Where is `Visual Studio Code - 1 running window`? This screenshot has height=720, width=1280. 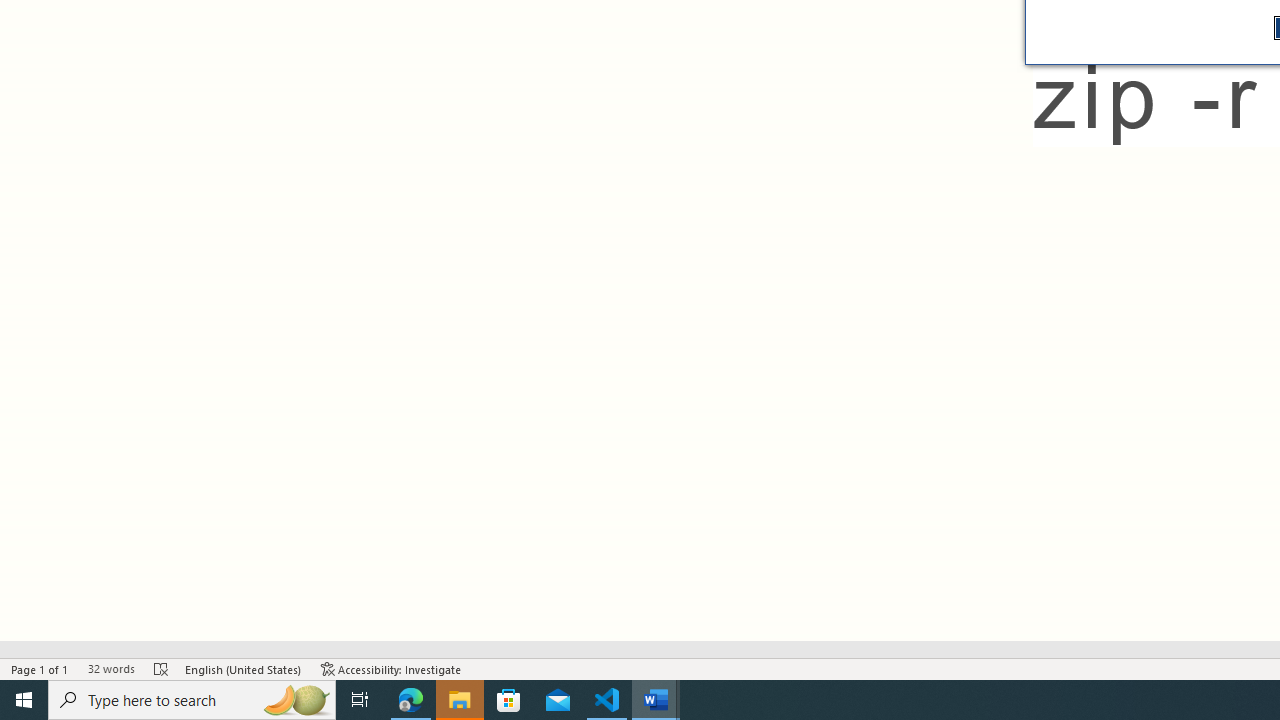
Visual Studio Code - 1 running window is located at coordinates (607, 700).